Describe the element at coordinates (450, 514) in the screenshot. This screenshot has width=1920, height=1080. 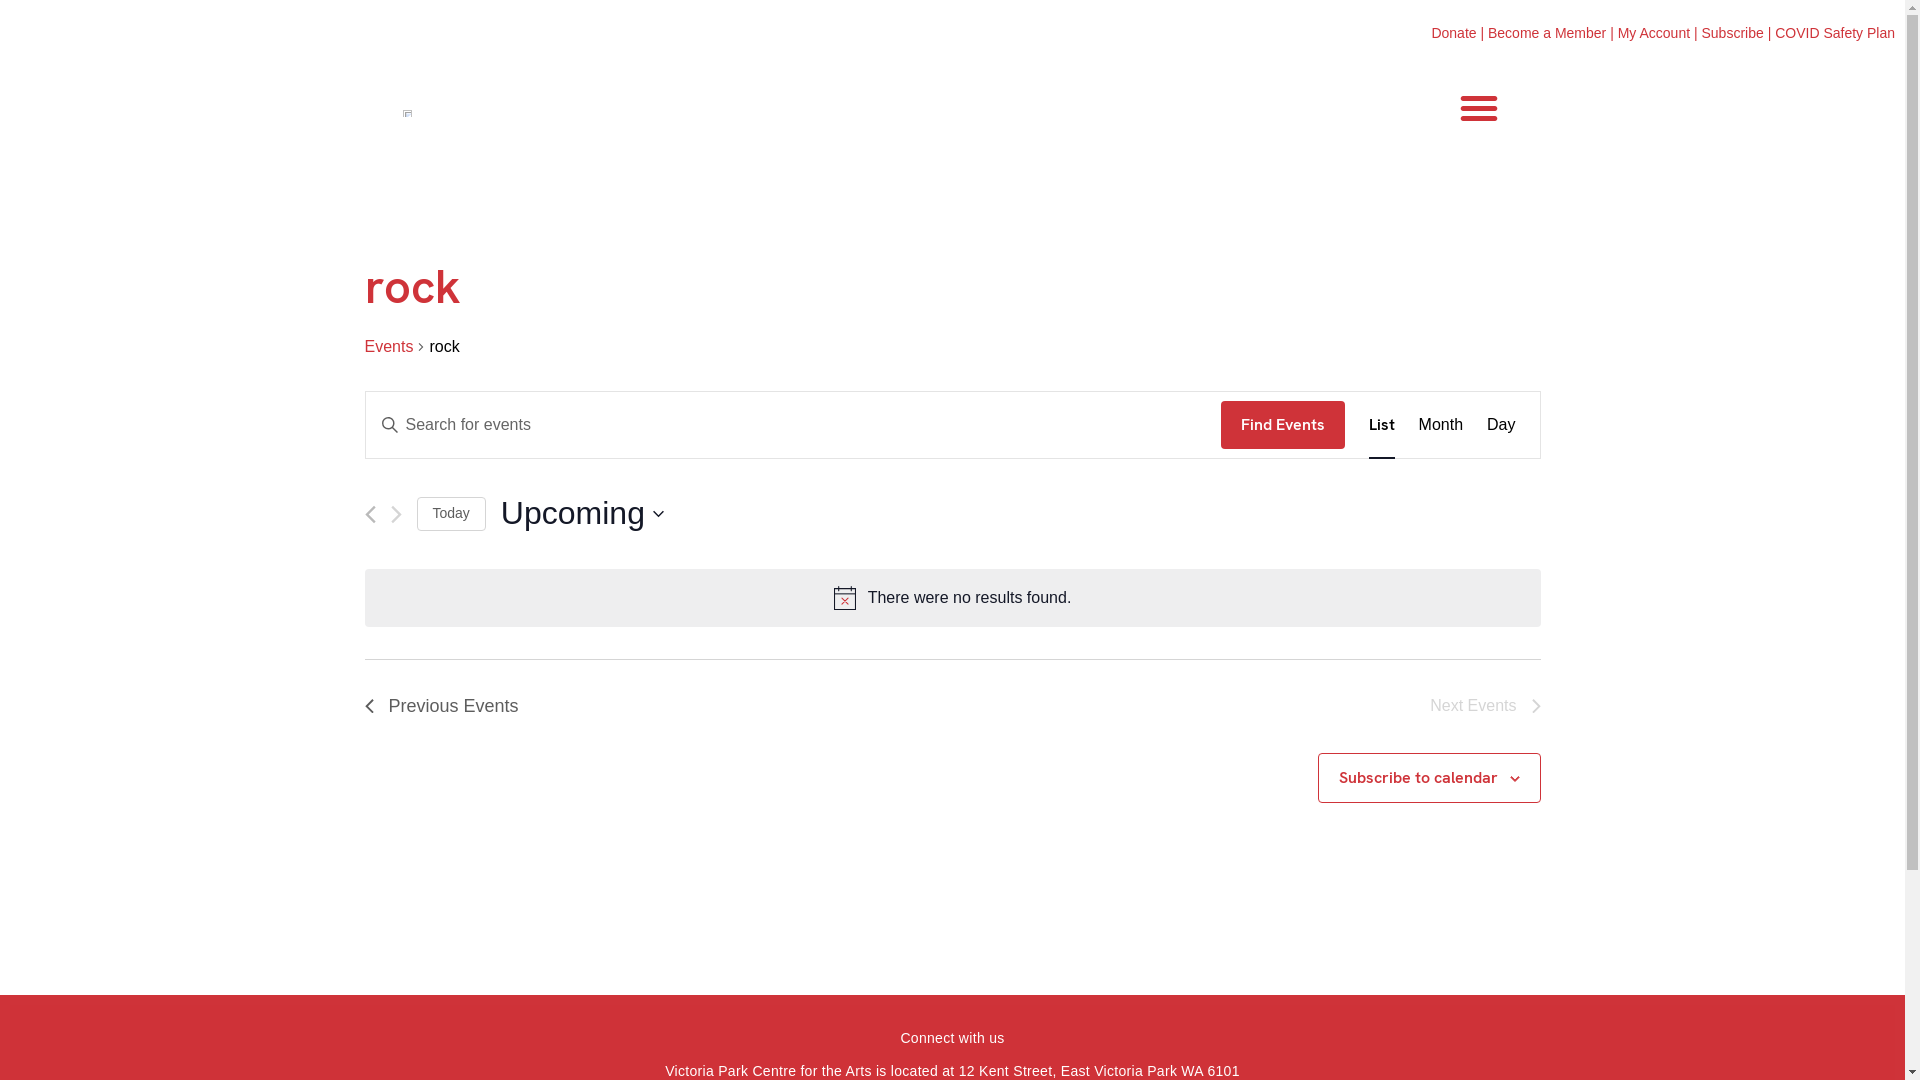
I see `Today` at that location.